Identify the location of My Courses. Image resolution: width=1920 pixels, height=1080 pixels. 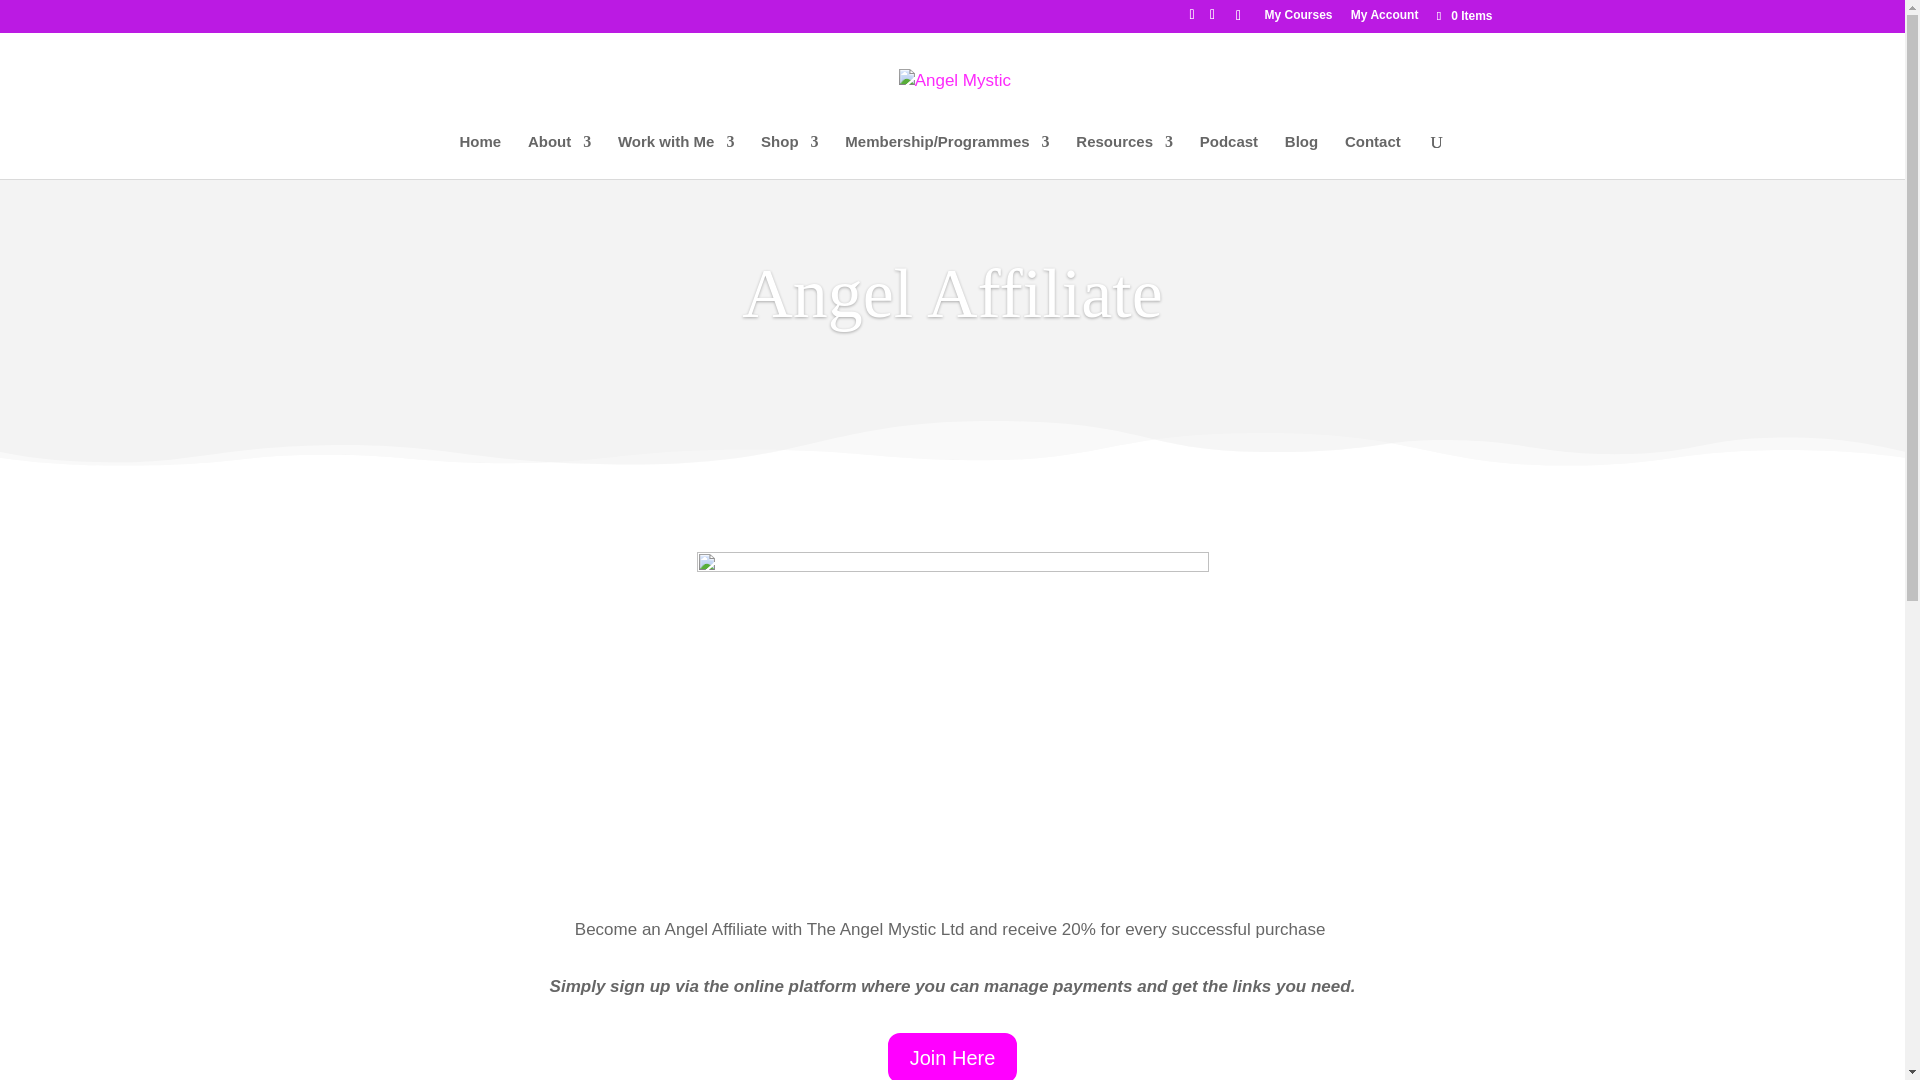
(1298, 19).